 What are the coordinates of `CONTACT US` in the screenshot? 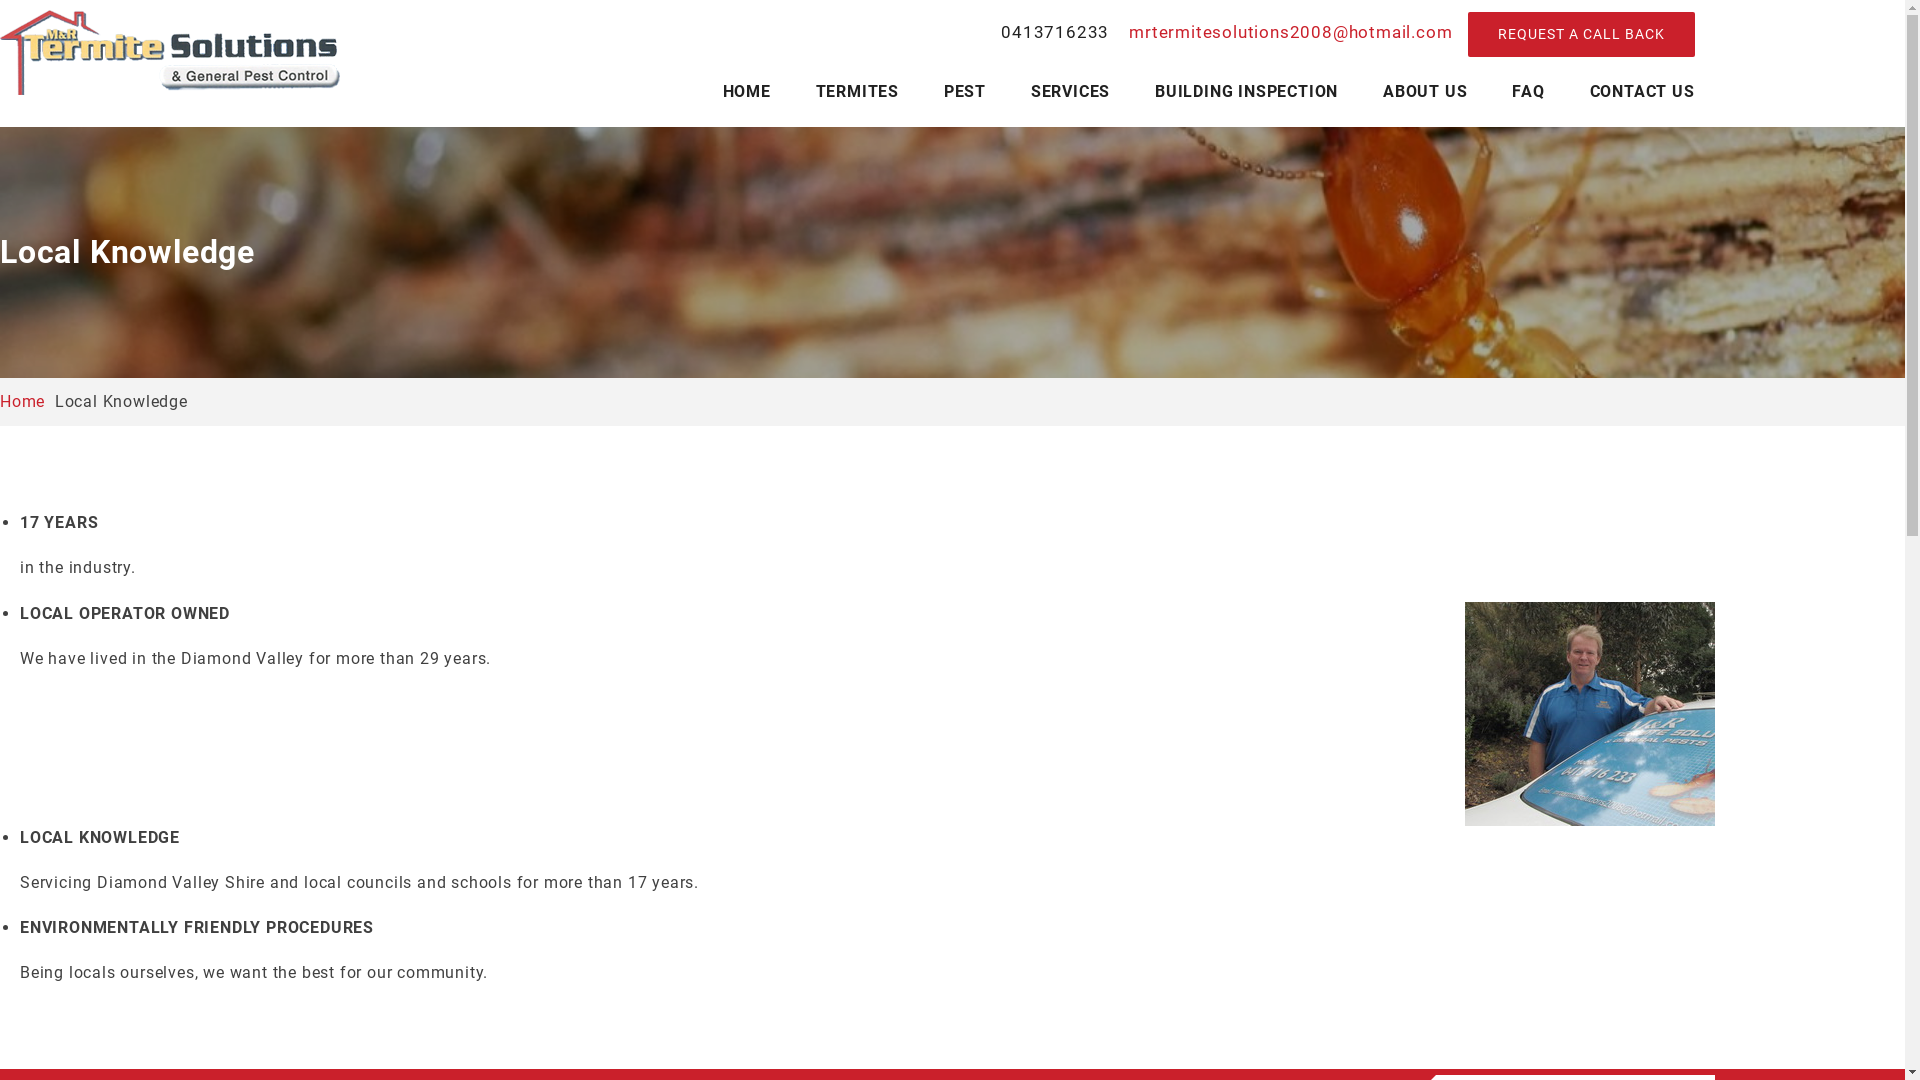 It's located at (1642, 92).